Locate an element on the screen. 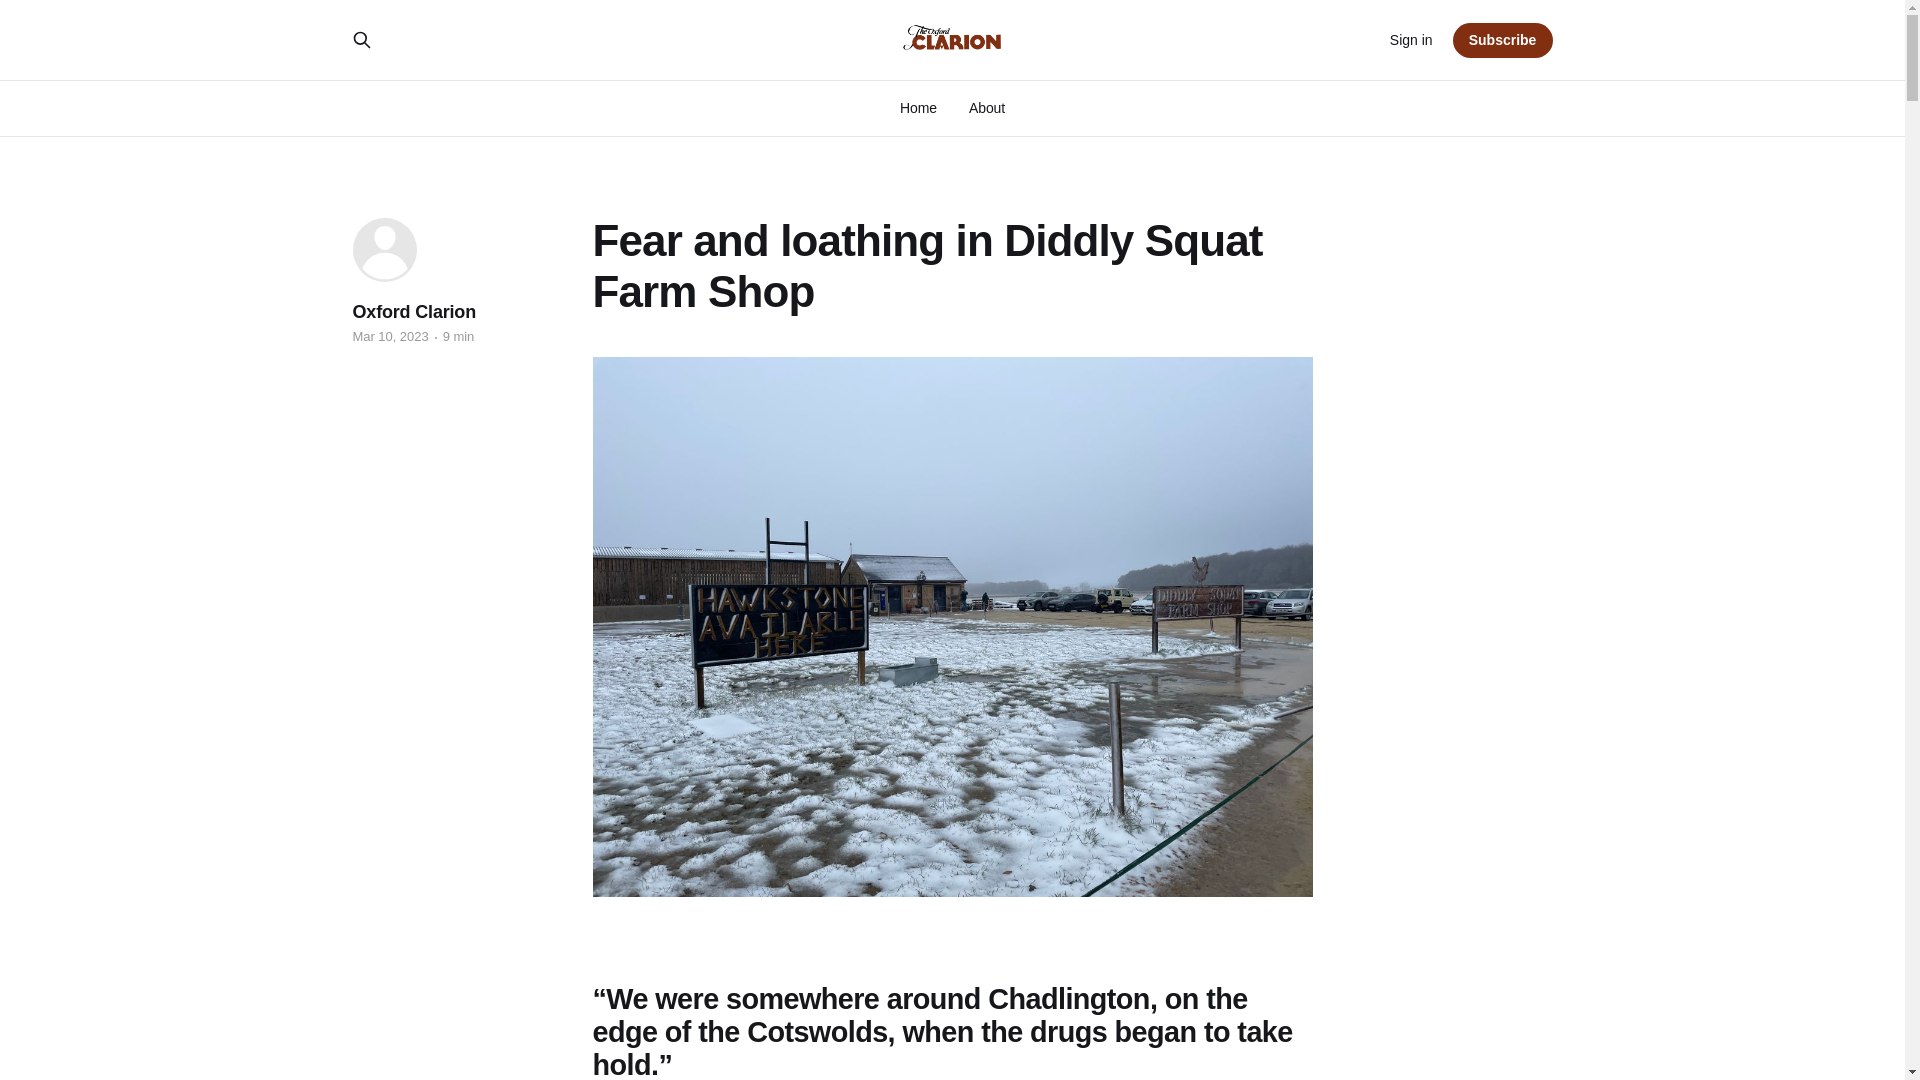 Image resolution: width=1920 pixels, height=1080 pixels. About is located at coordinates (986, 108).